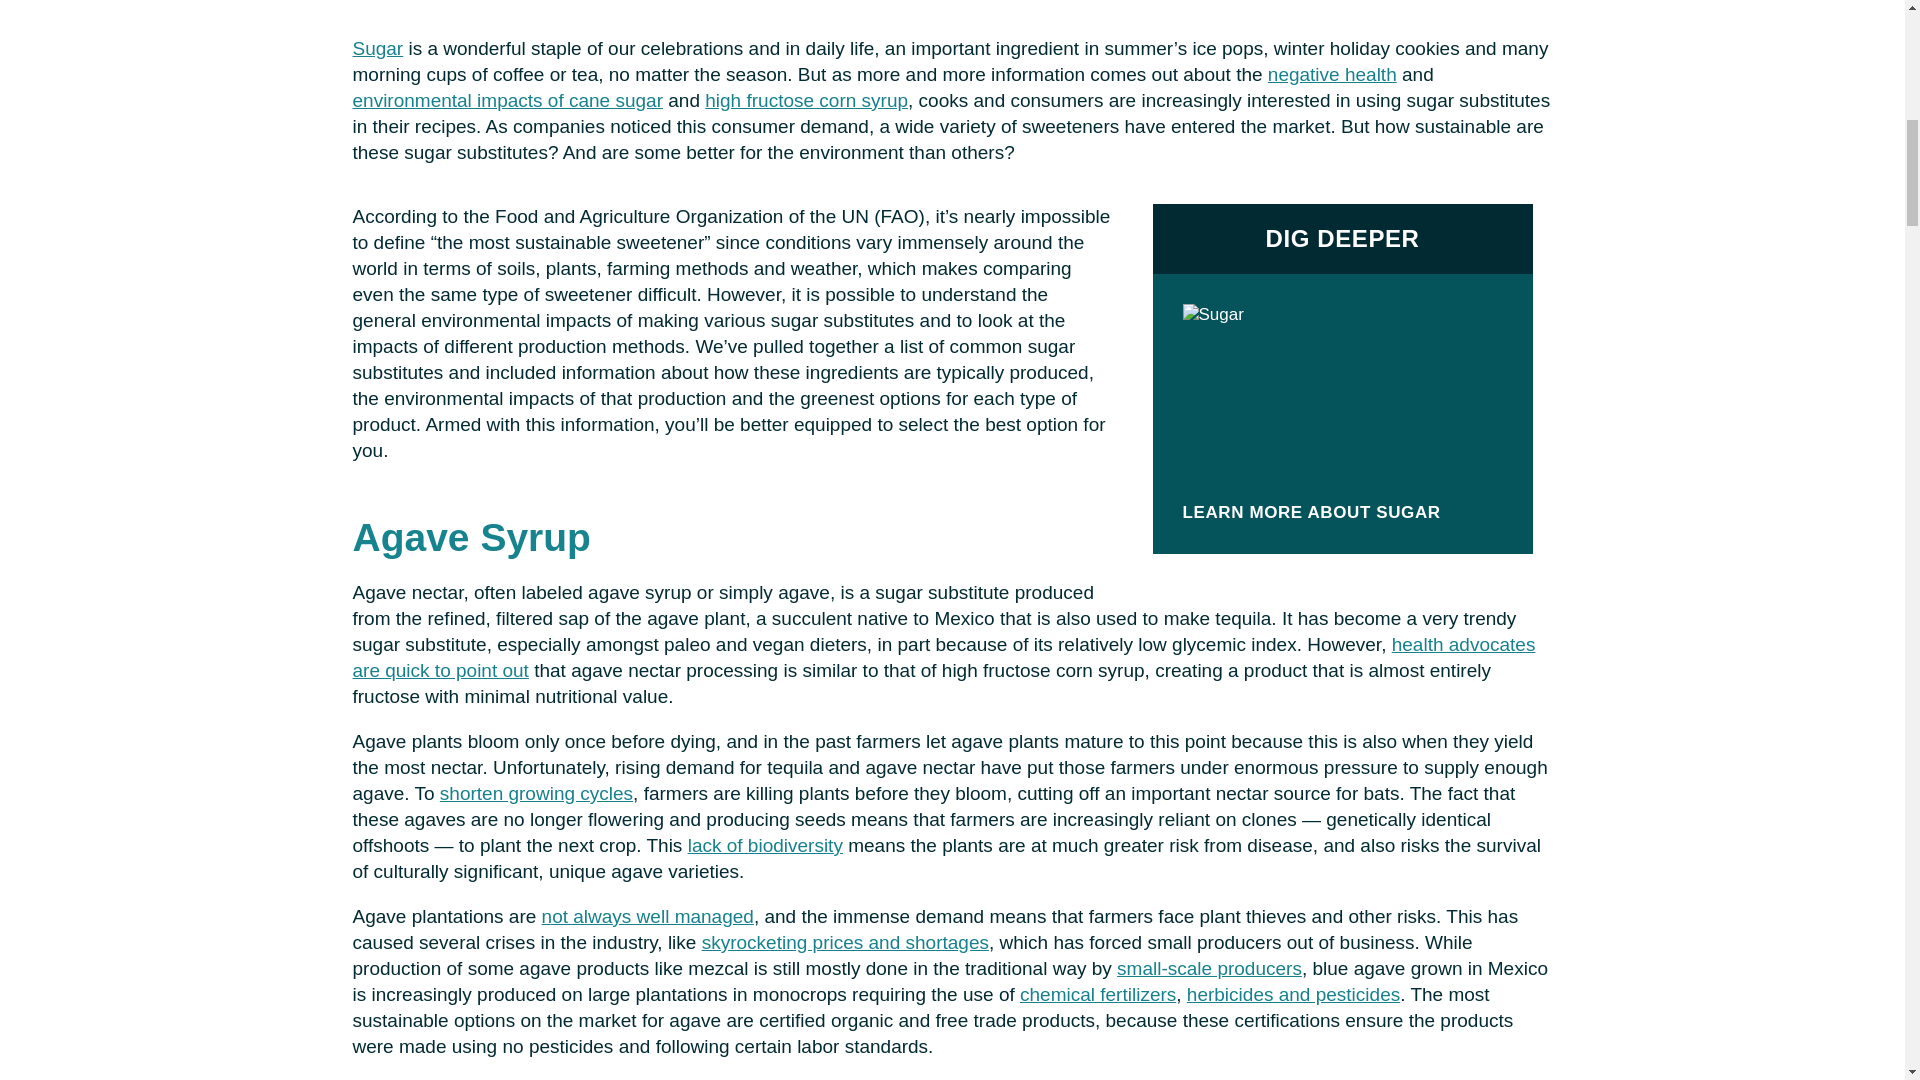 This screenshot has height=1080, width=1920. What do you see at coordinates (1320, 512) in the screenshot?
I see `LEARN MORE ABOUT SUGAR` at bounding box center [1320, 512].